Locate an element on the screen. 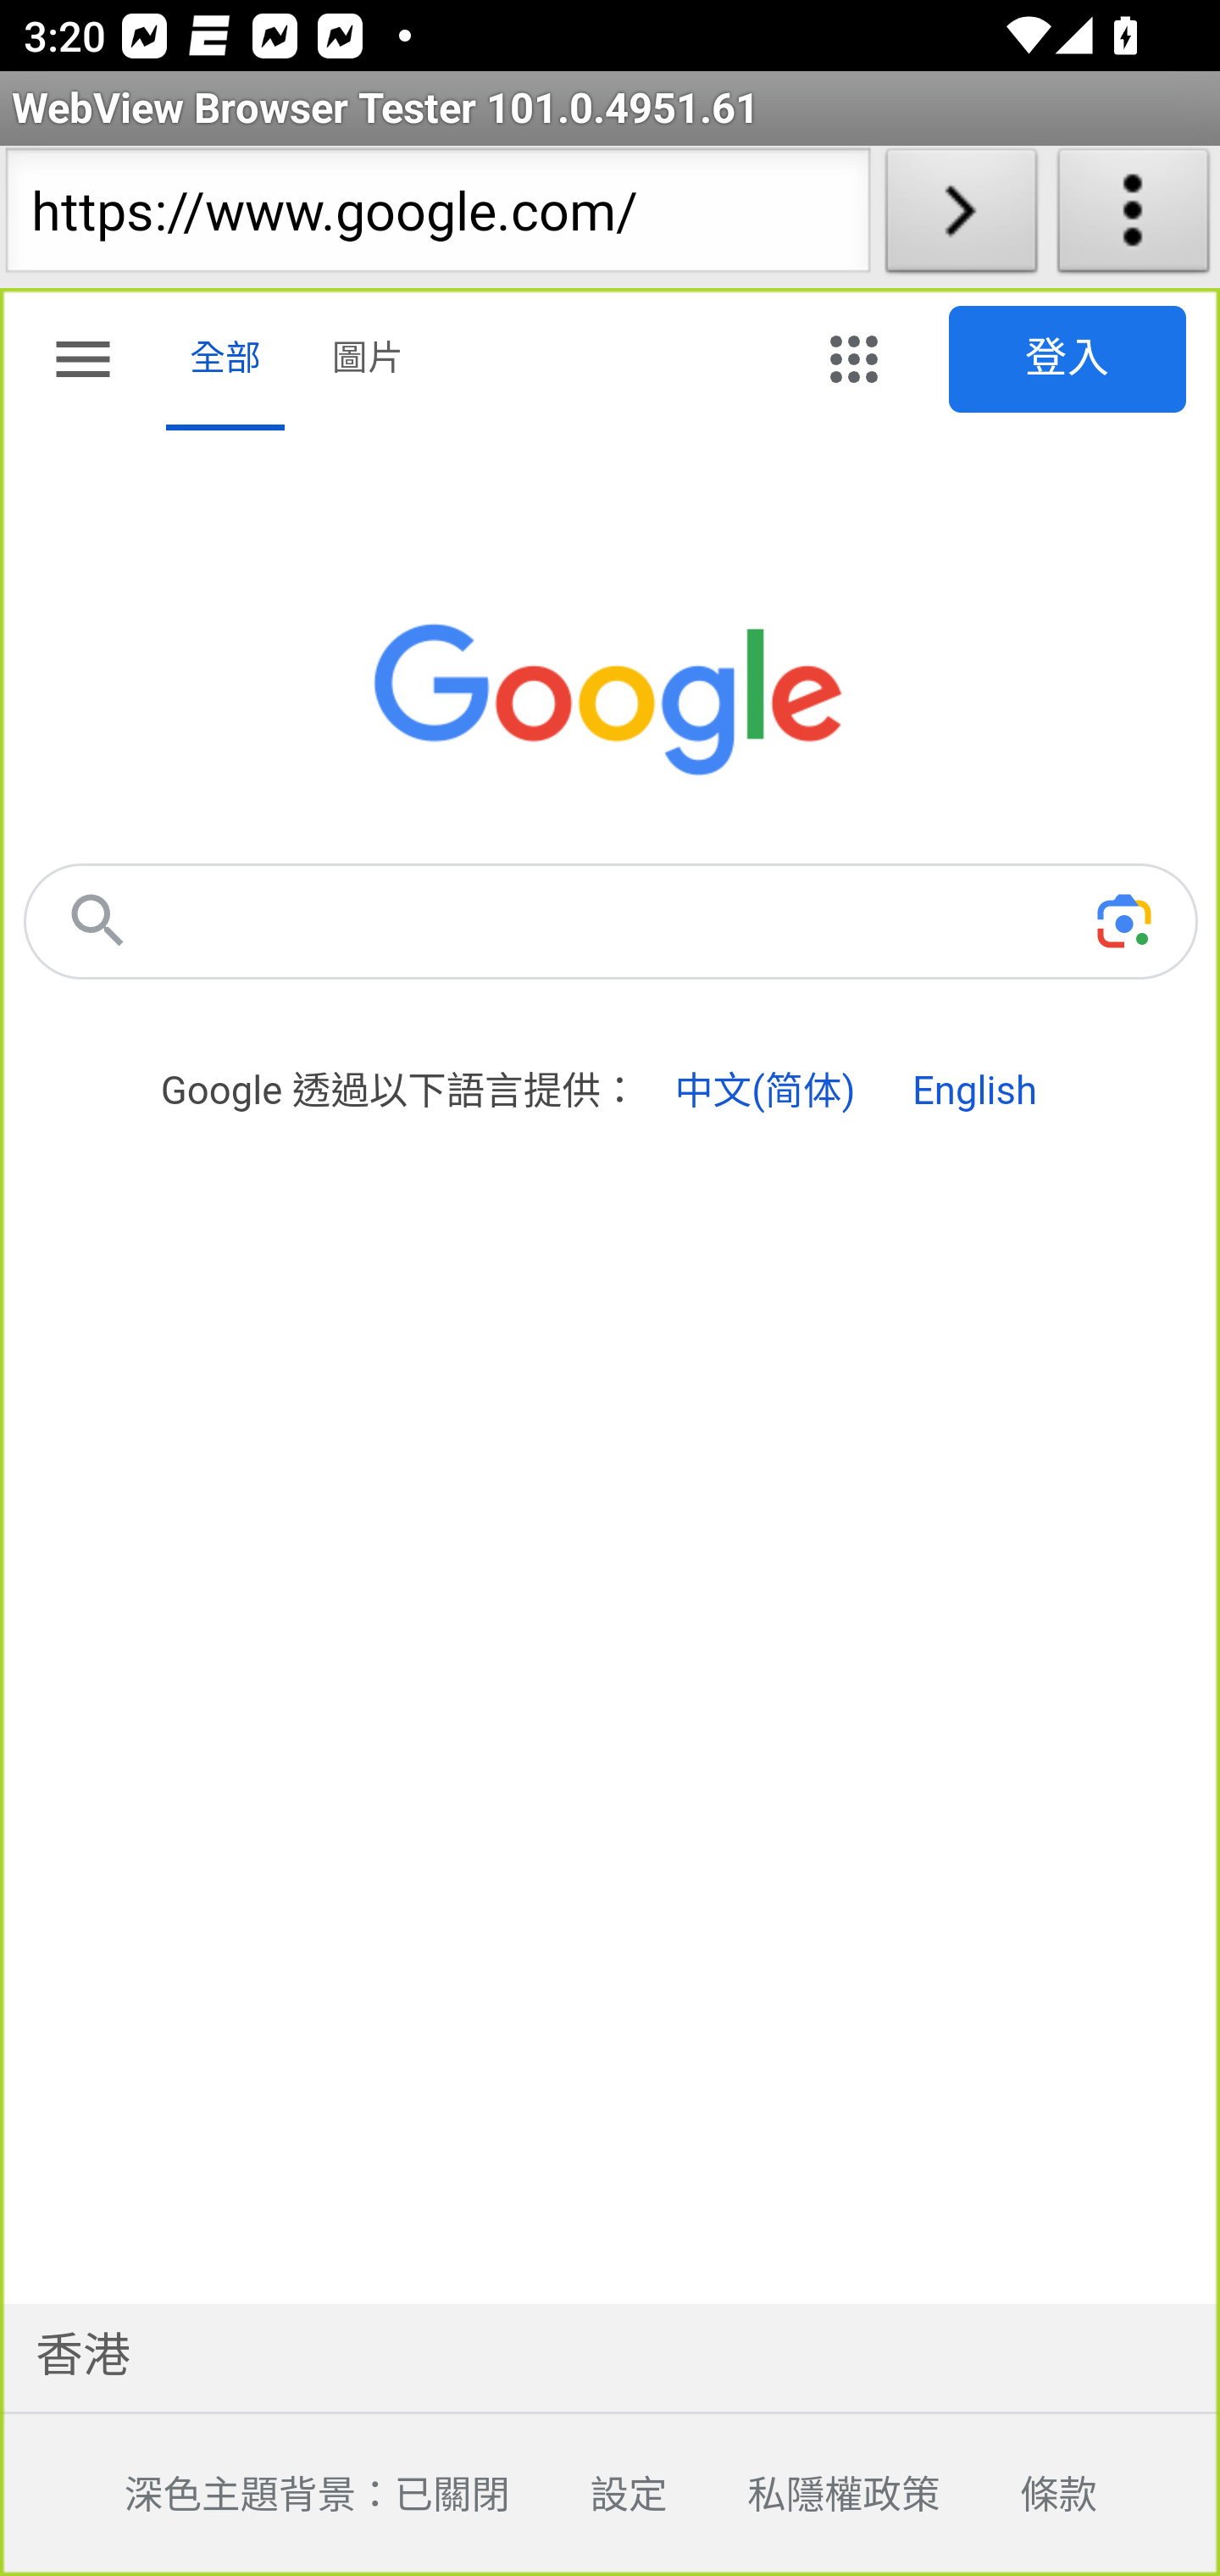 This screenshot has width=1220, height=2576. https://www.google.com/ is located at coordinates (437, 217).